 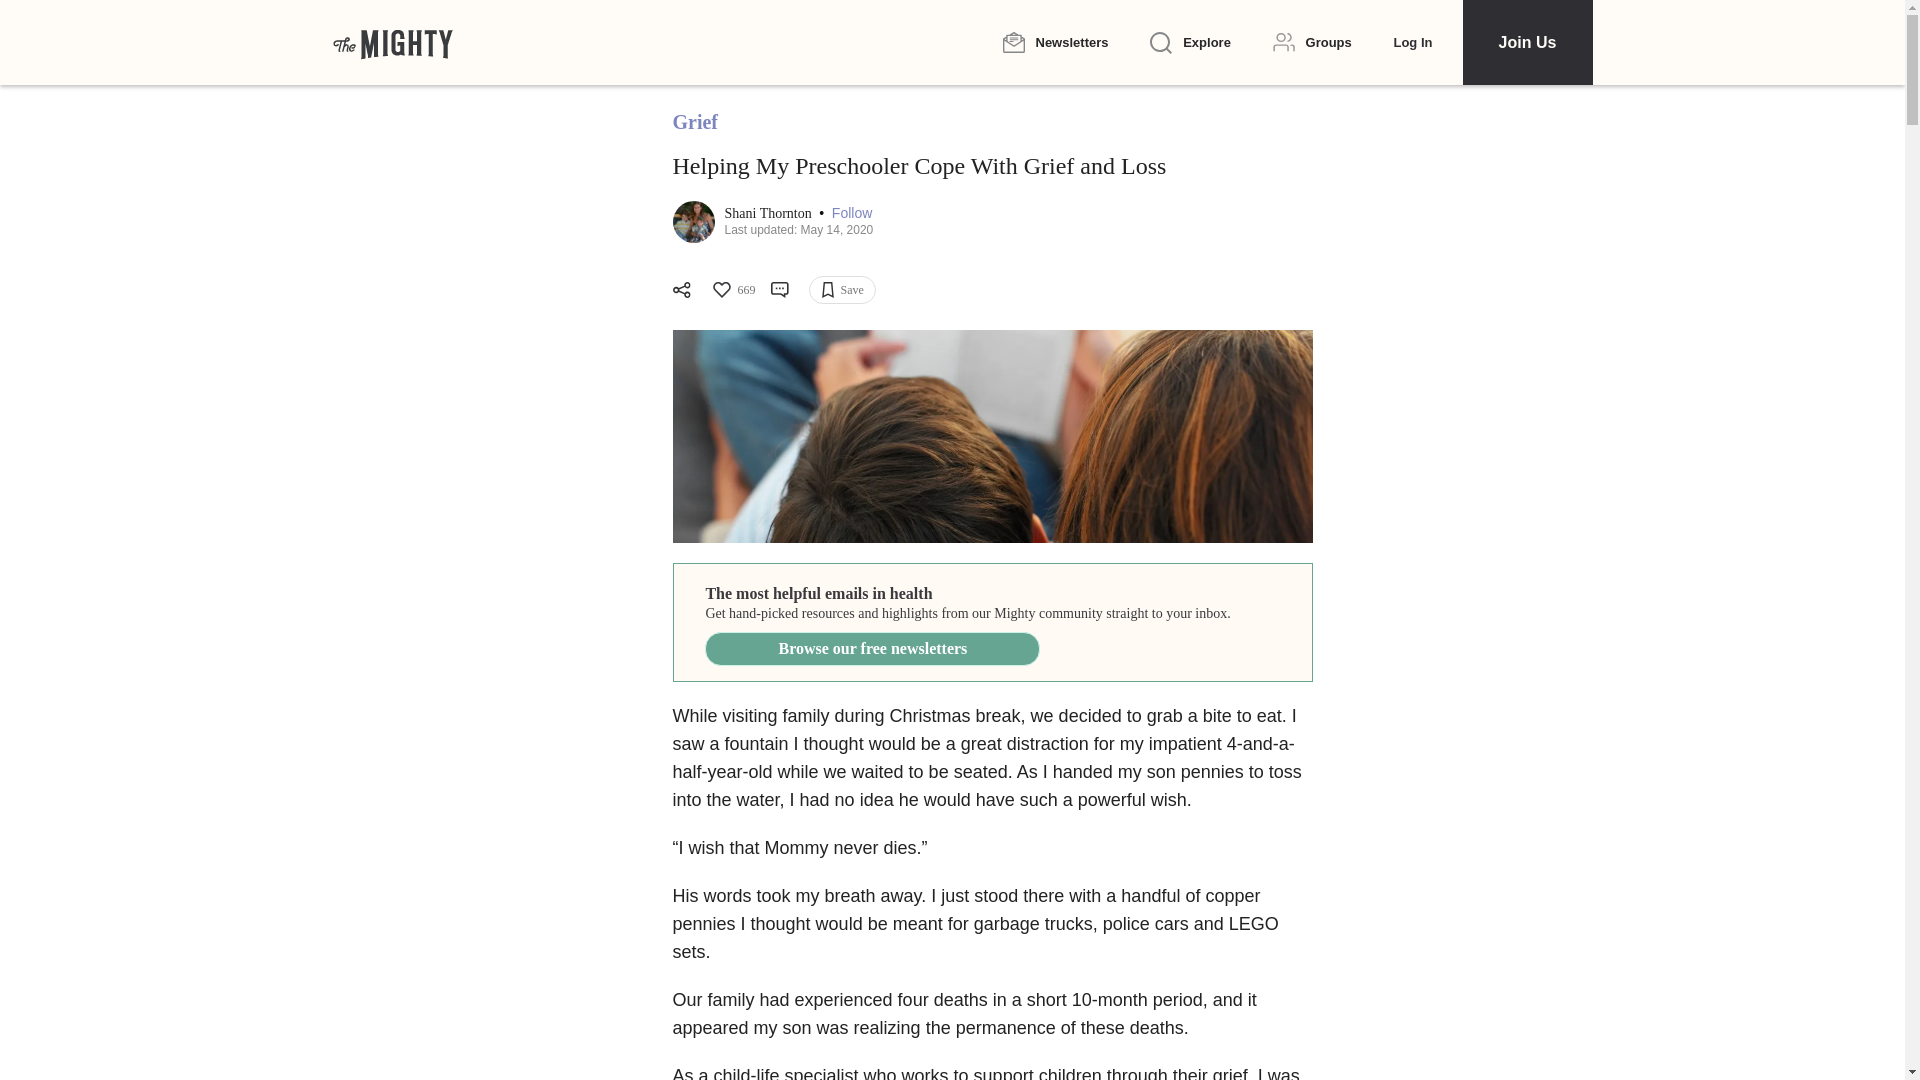 I want to click on Browse our free newsletters, so click(x=872, y=648).